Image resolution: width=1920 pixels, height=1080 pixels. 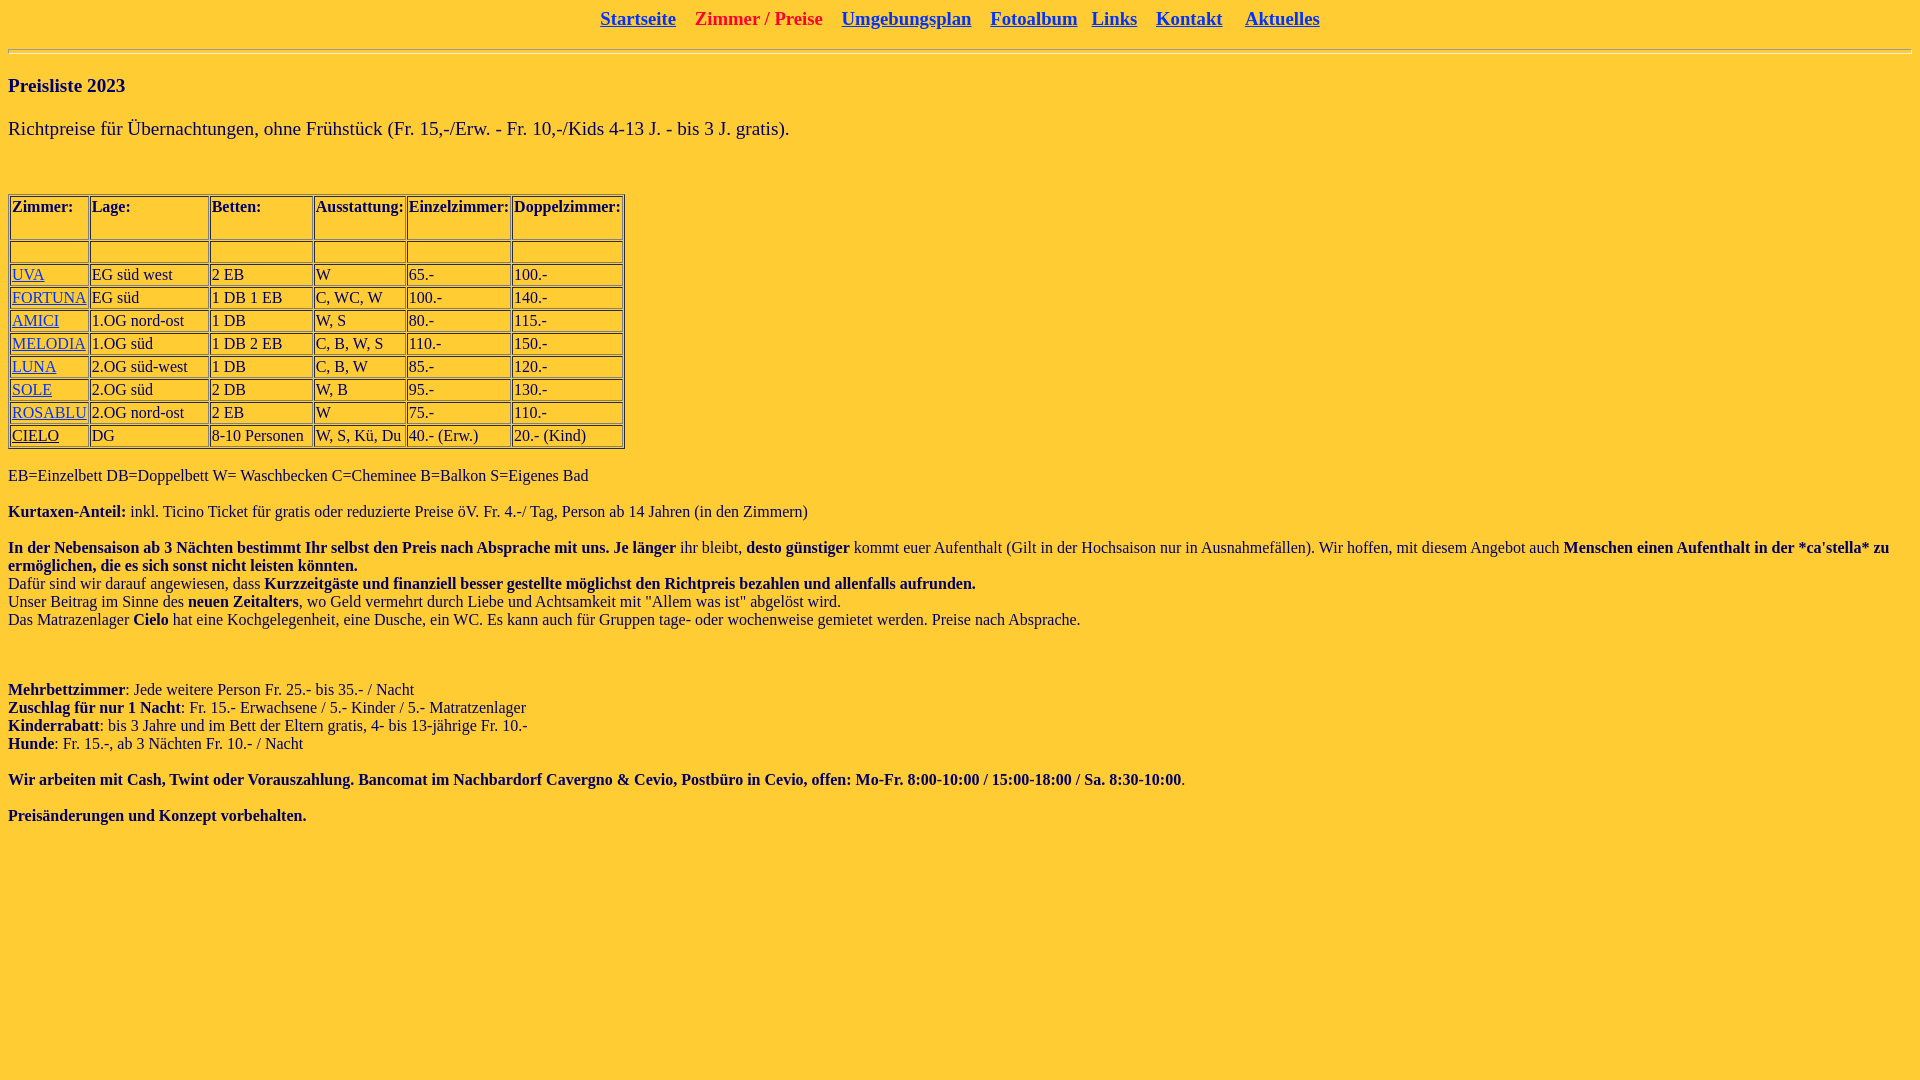 I want to click on Umgebungsplan, so click(x=907, y=18).